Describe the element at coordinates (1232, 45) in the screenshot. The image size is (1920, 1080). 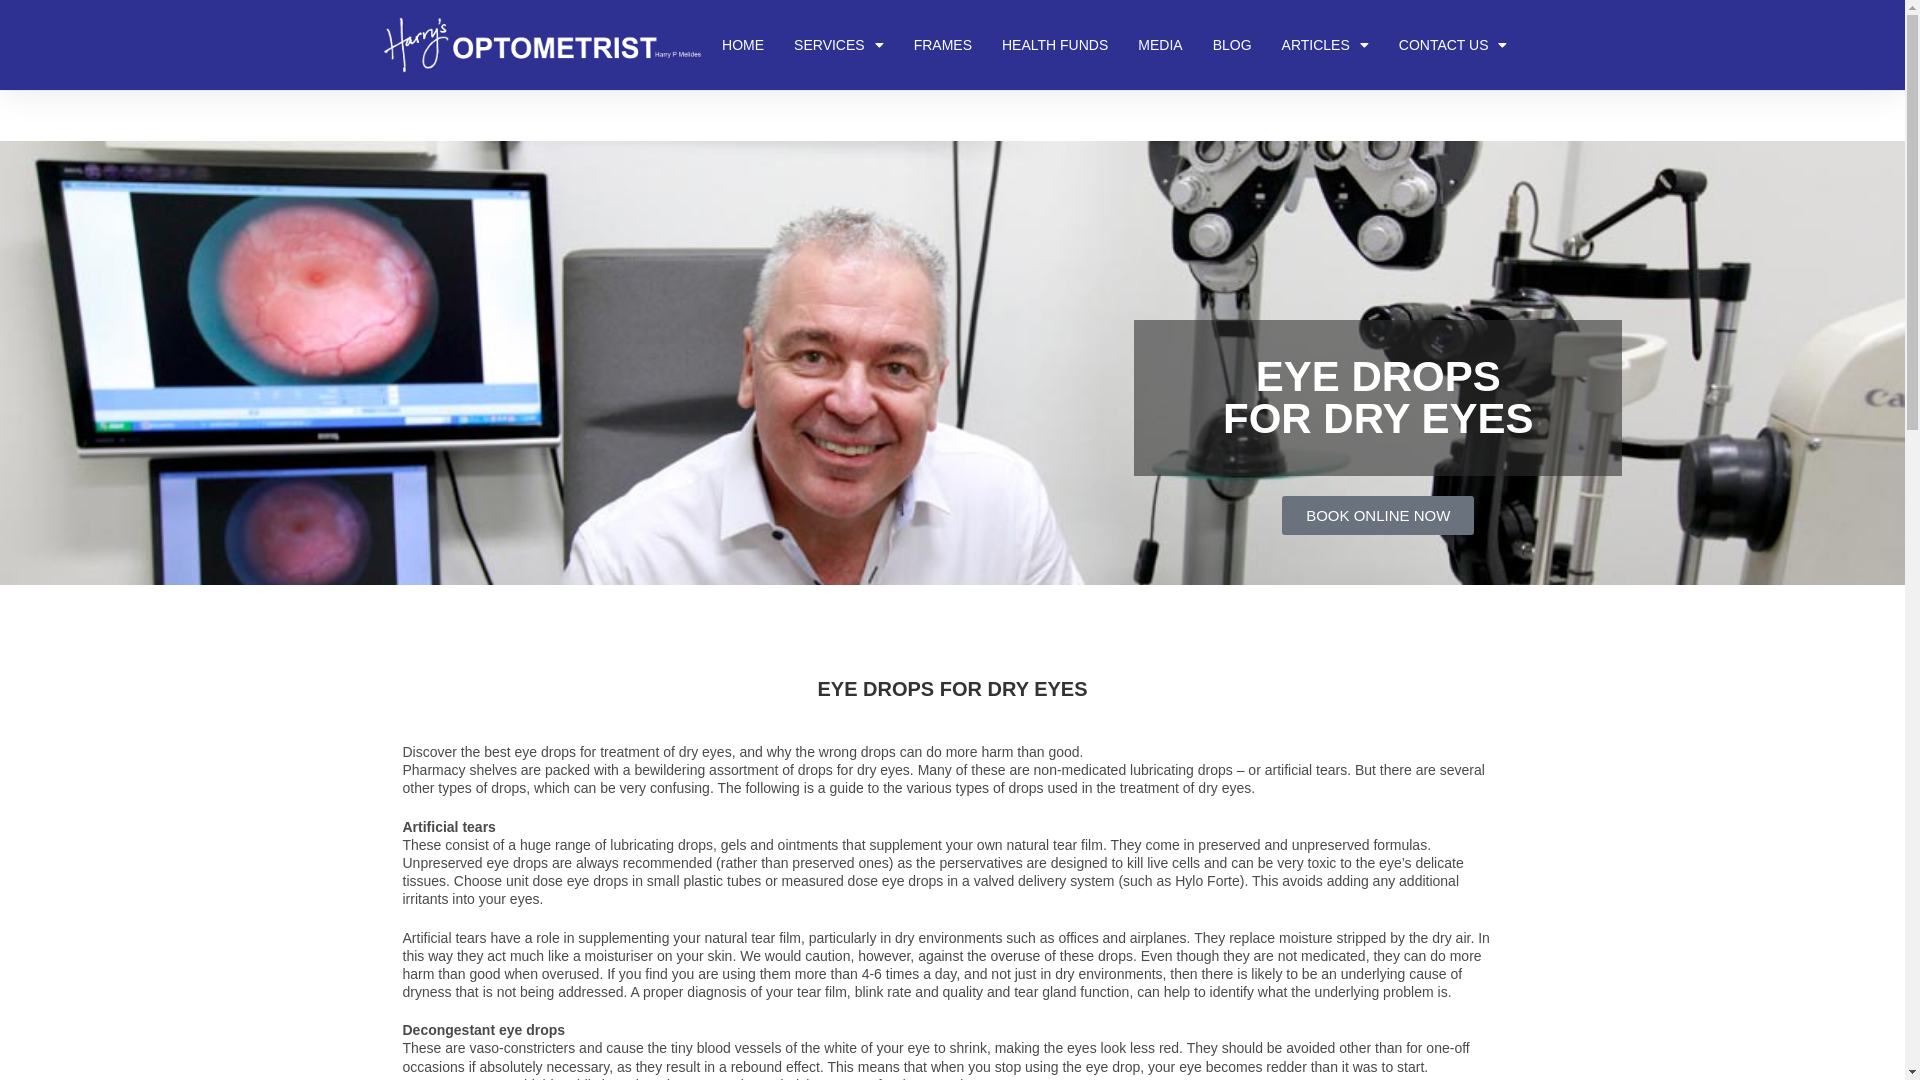
I see `BLOG` at that location.